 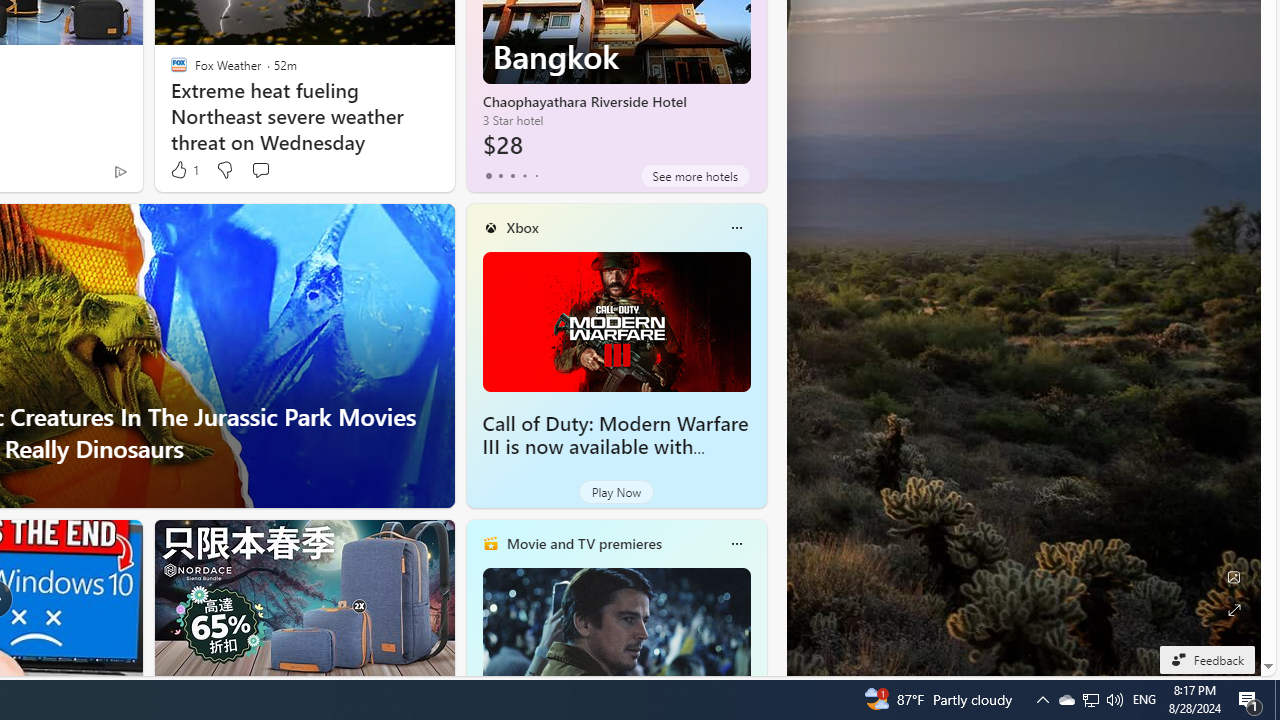 What do you see at coordinates (1234, 610) in the screenshot?
I see `Expand background` at bounding box center [1234, 610].